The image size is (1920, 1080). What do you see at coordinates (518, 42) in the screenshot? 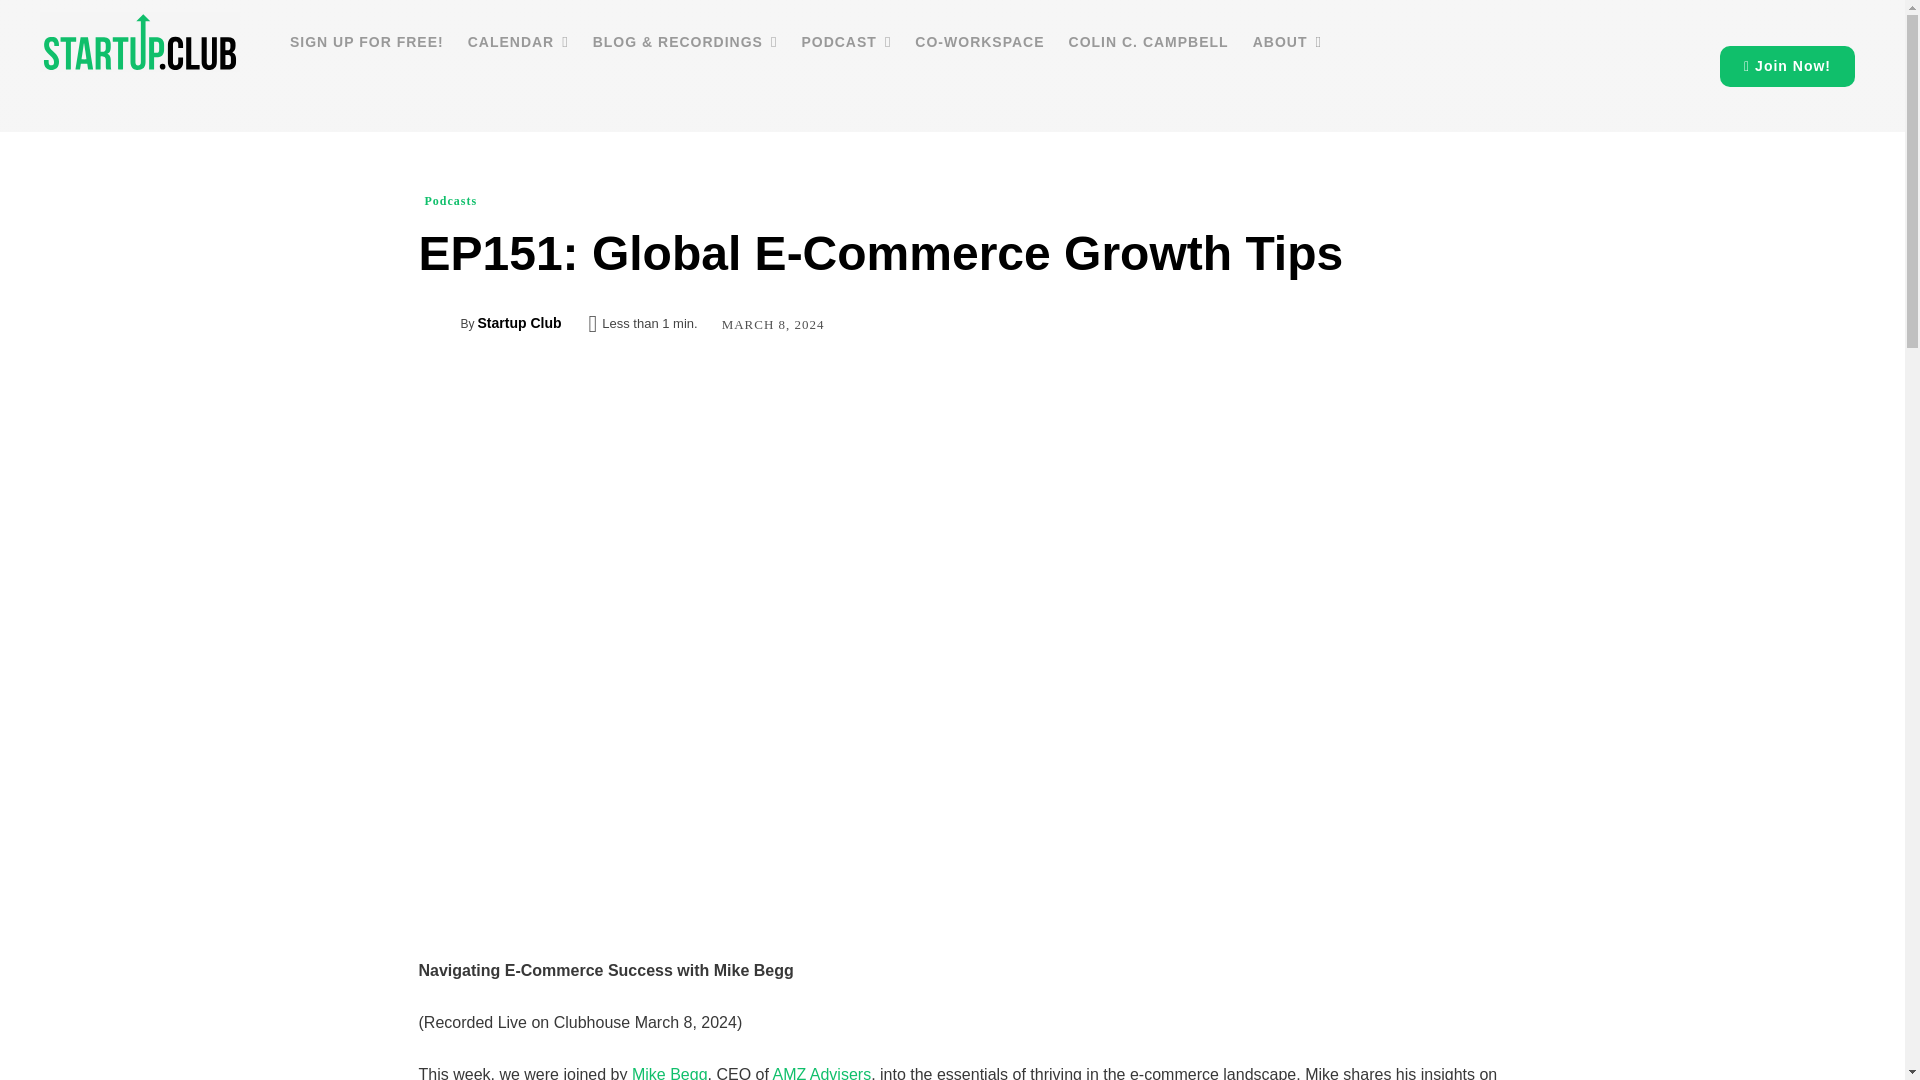
I see `CALENDAR` at bounding box center [518, 42].